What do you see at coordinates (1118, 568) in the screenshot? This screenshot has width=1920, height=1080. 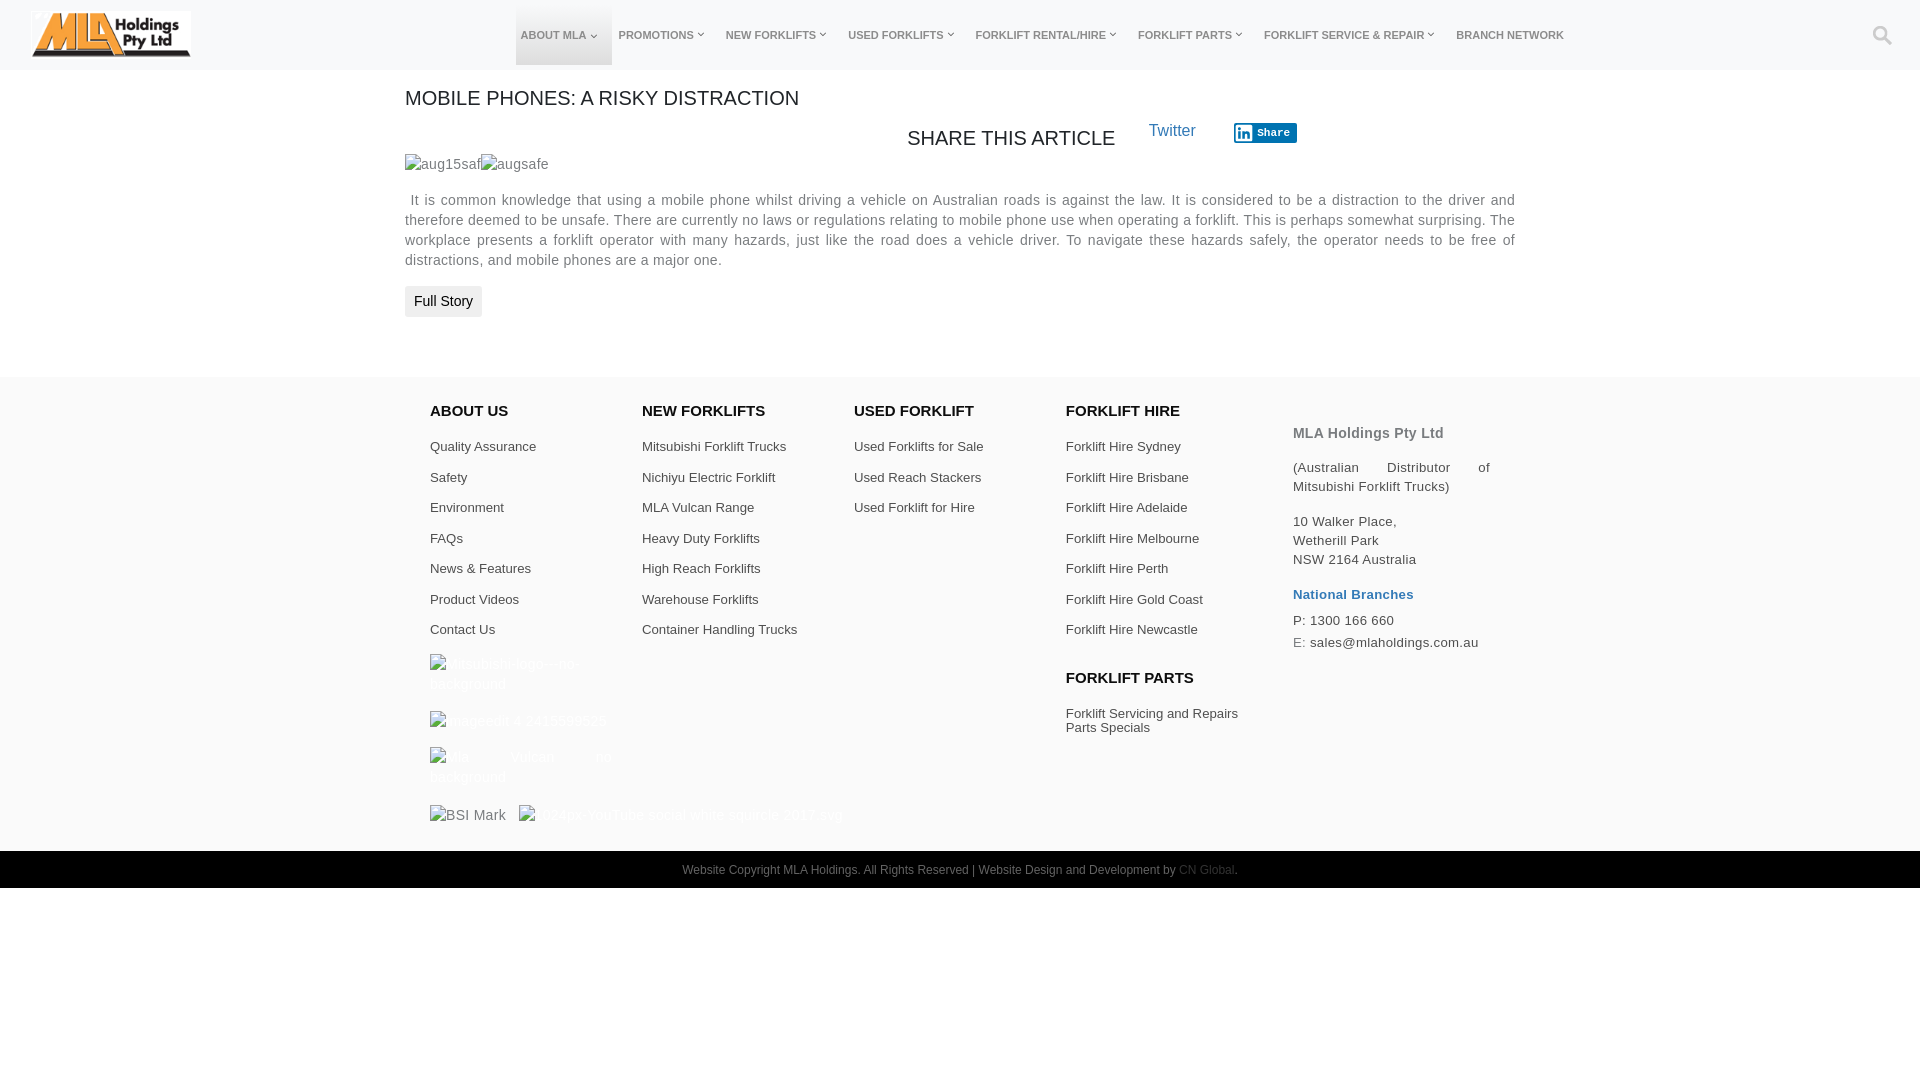 I see `Forklift Hire Perth` at bounding box center [1118, 568].